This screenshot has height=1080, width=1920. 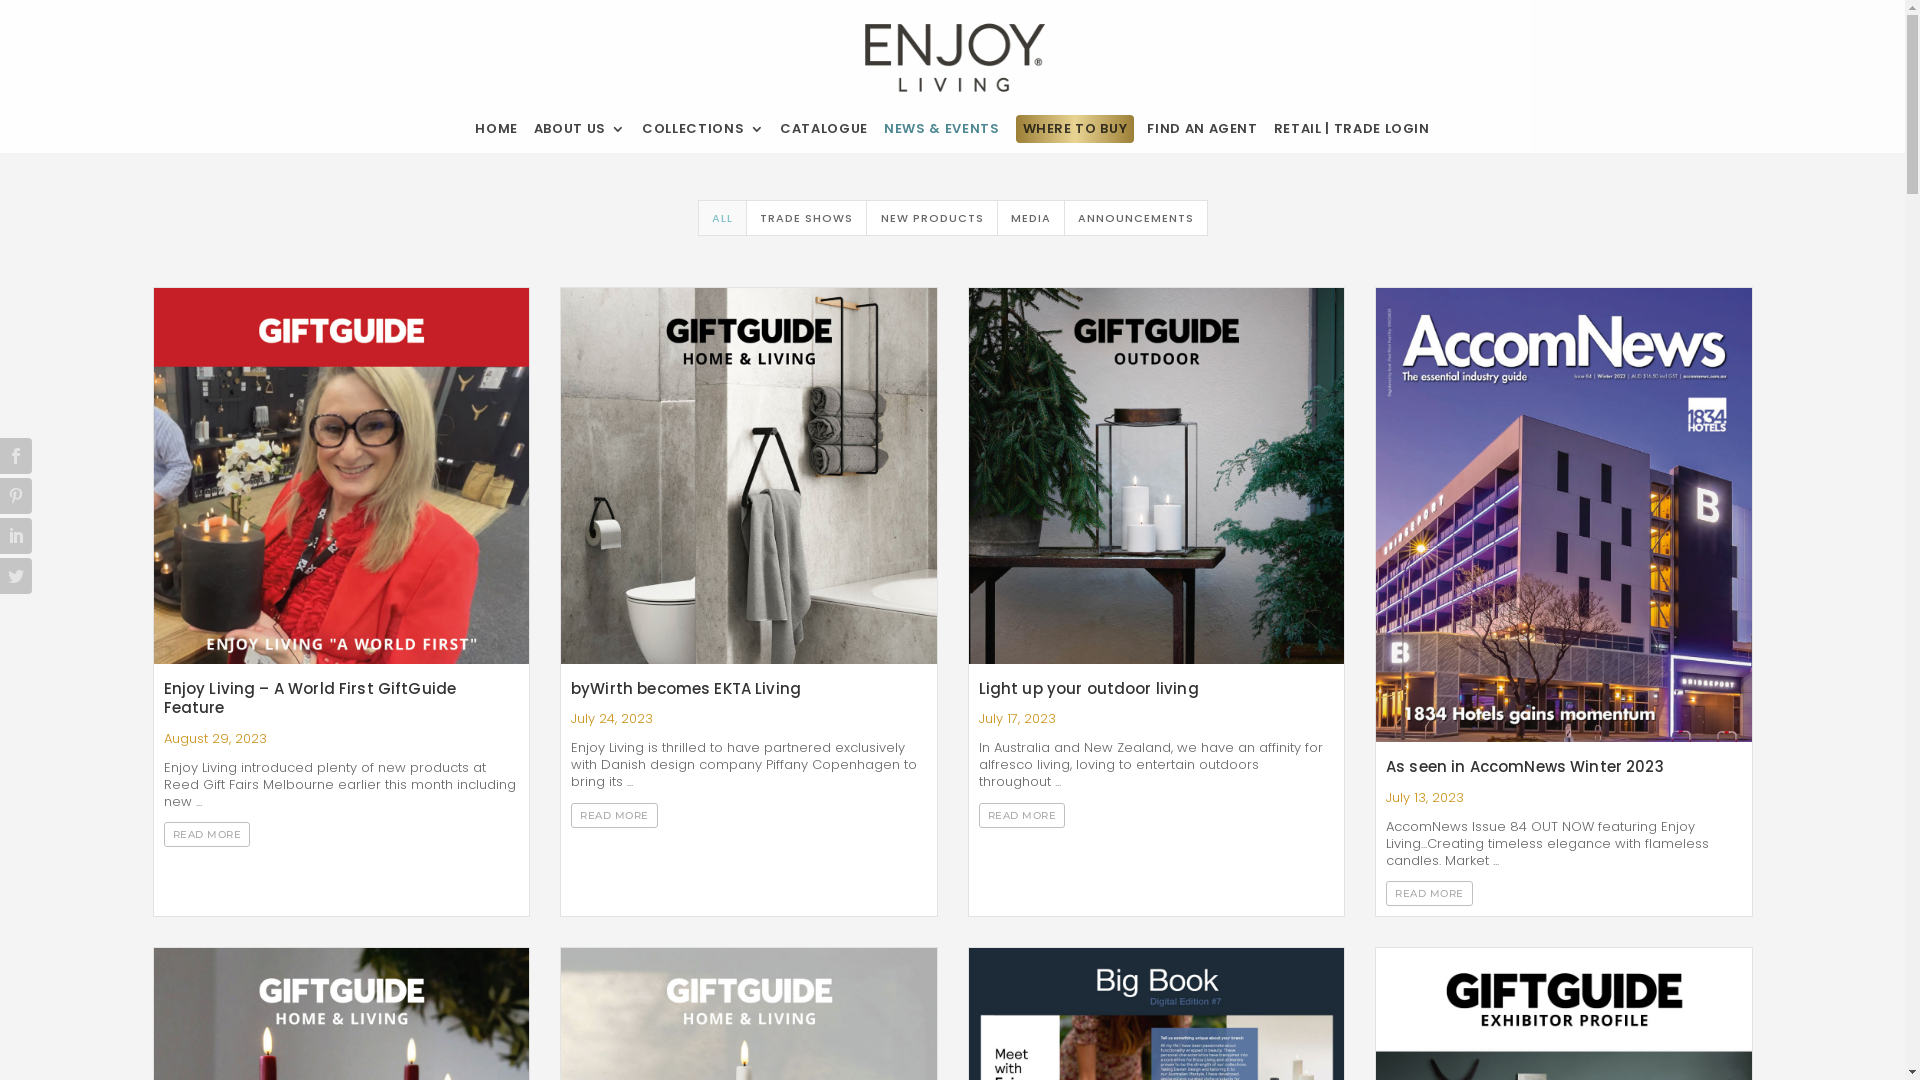 What do you see at coordinates (1074, 129) in the screenshot?
I see `WHERE TO BUY` at bounding box center [1074, 129].